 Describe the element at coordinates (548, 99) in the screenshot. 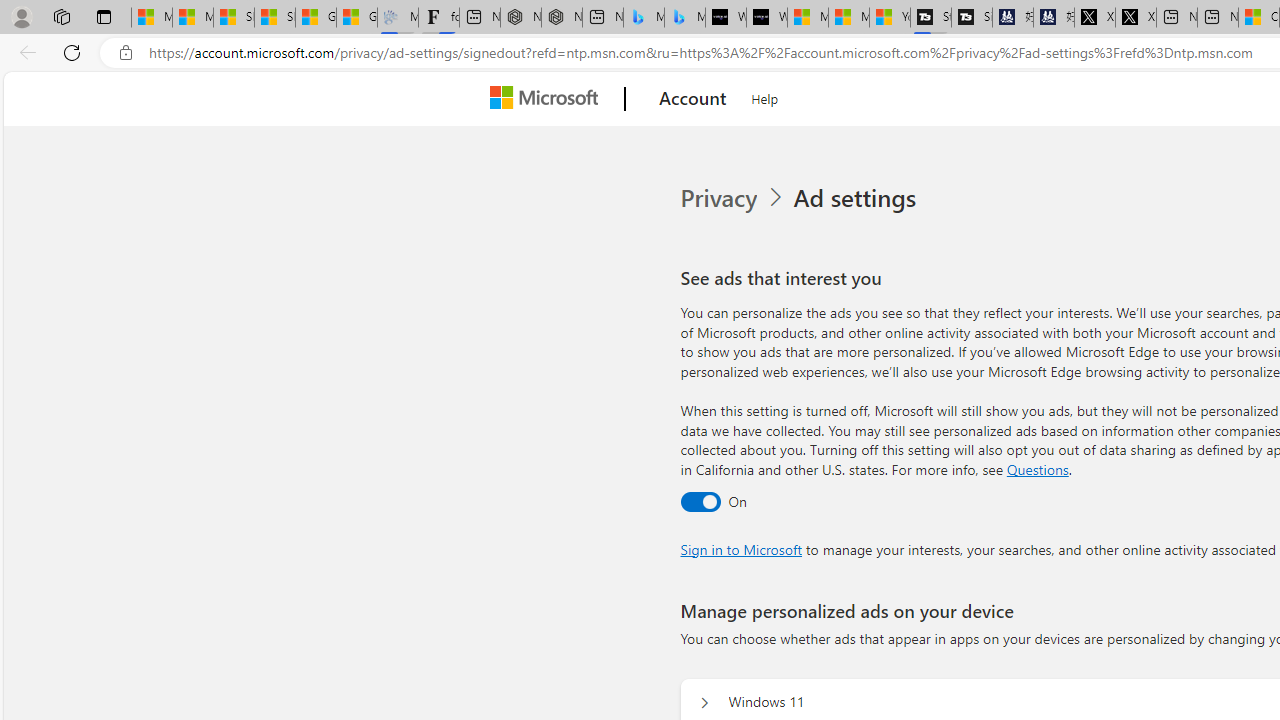

I see `Microsoft` at that location.